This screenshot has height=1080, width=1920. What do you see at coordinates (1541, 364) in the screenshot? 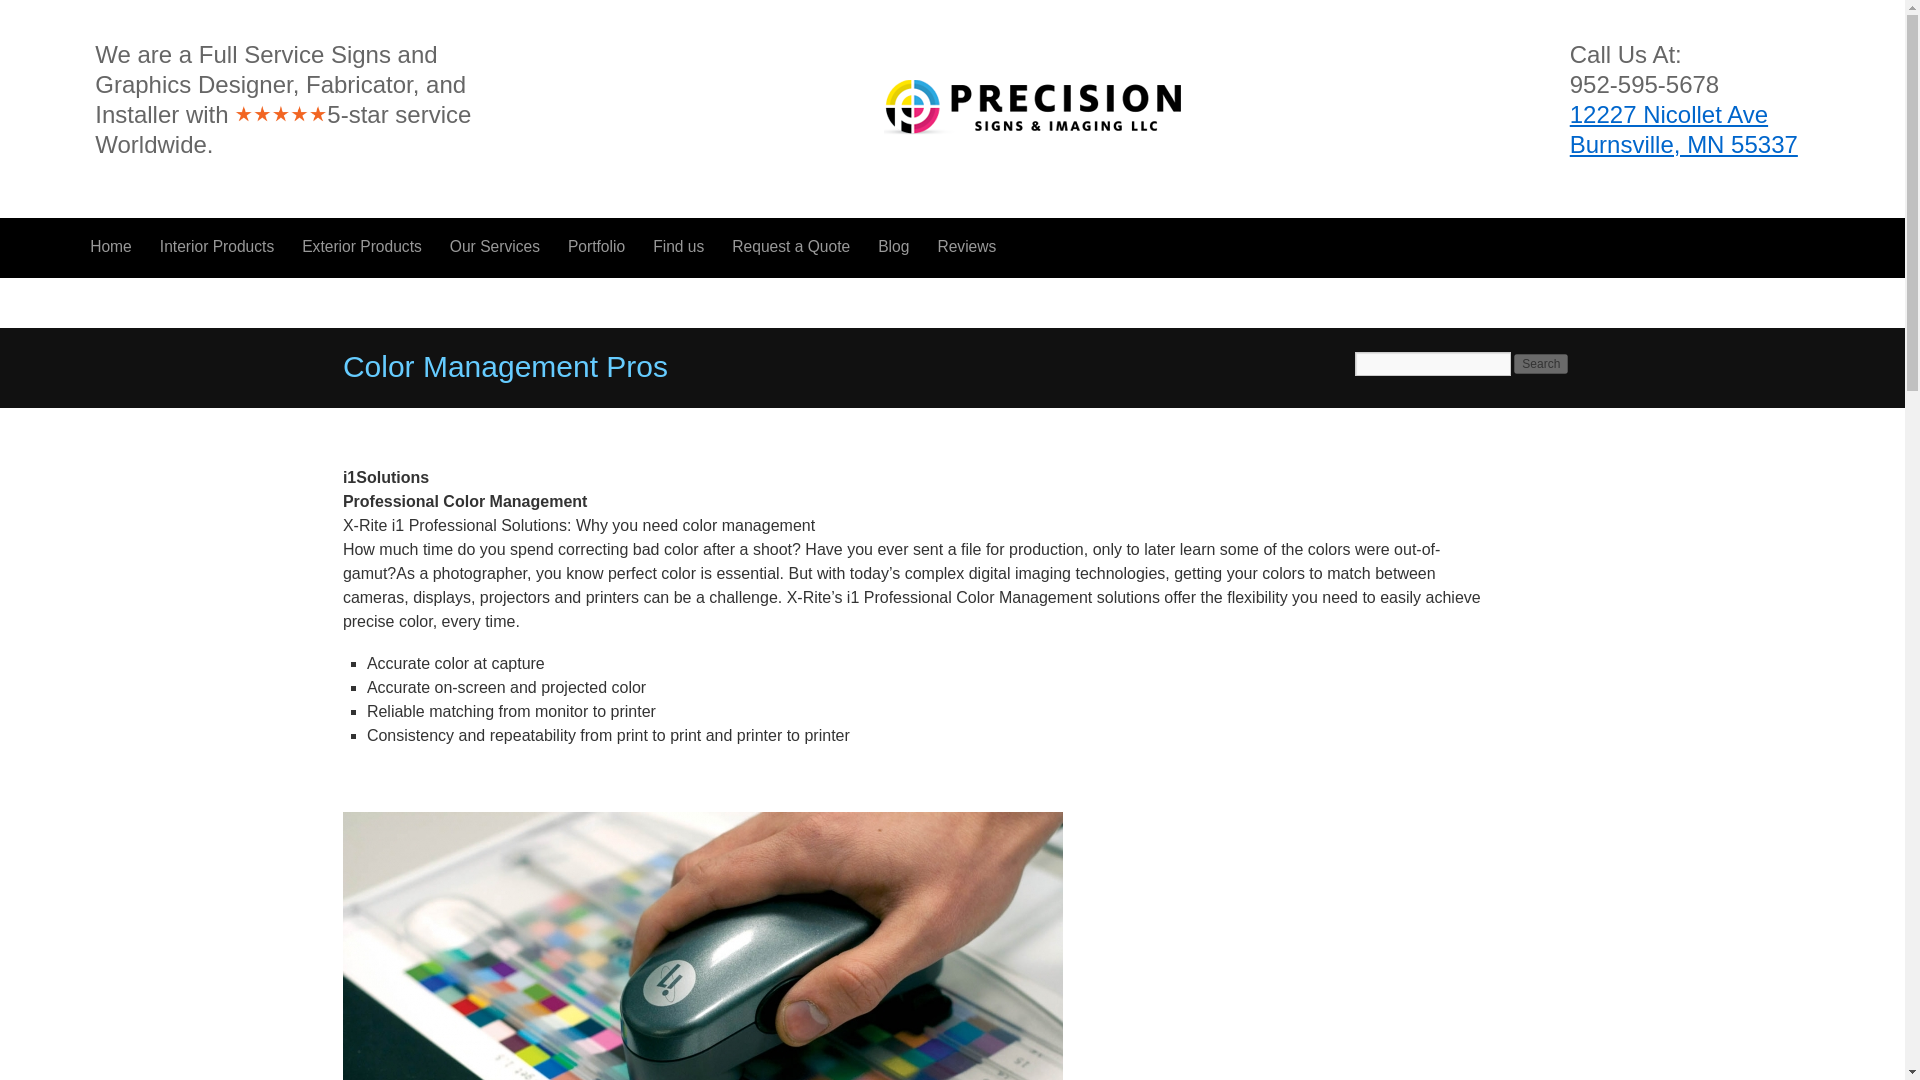
I see `Search` at bounding box center [1541, 364].